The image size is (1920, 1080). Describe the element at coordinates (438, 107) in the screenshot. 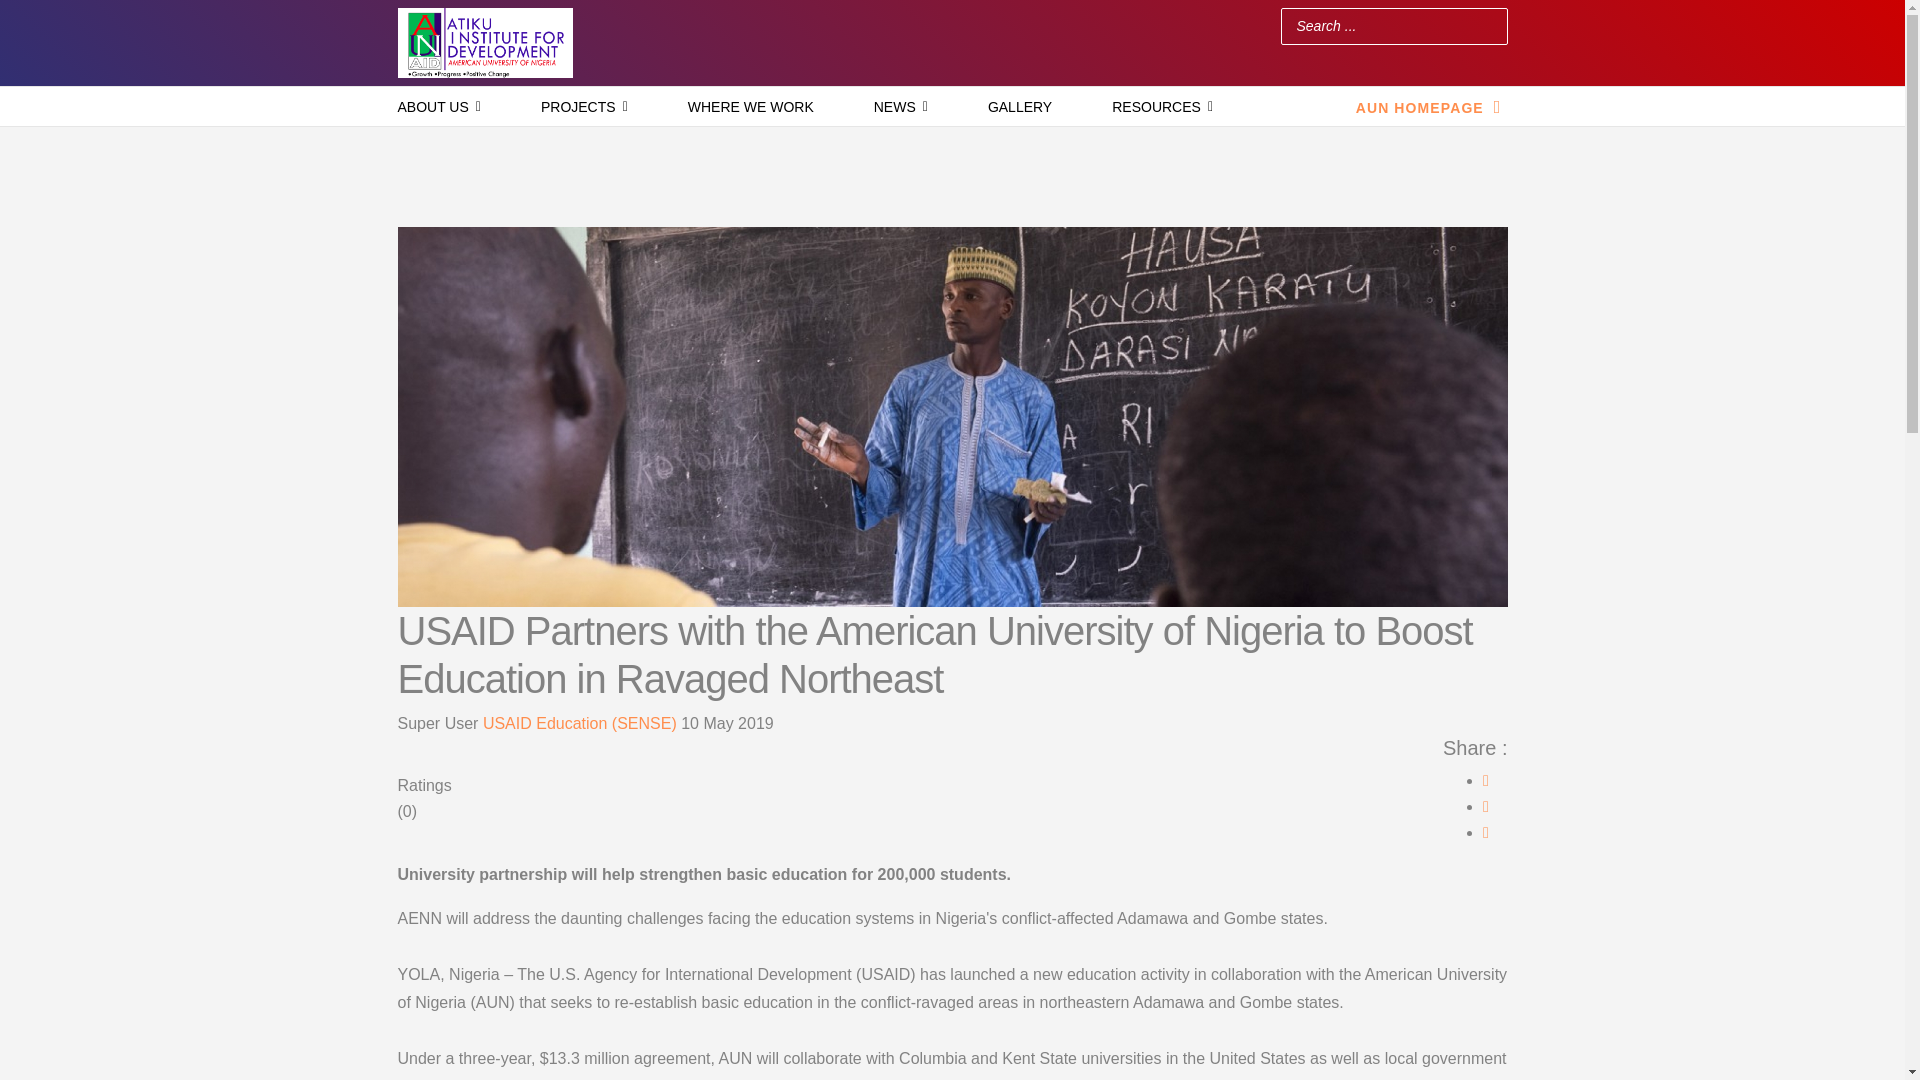

I see `ABOUT US` at that location.